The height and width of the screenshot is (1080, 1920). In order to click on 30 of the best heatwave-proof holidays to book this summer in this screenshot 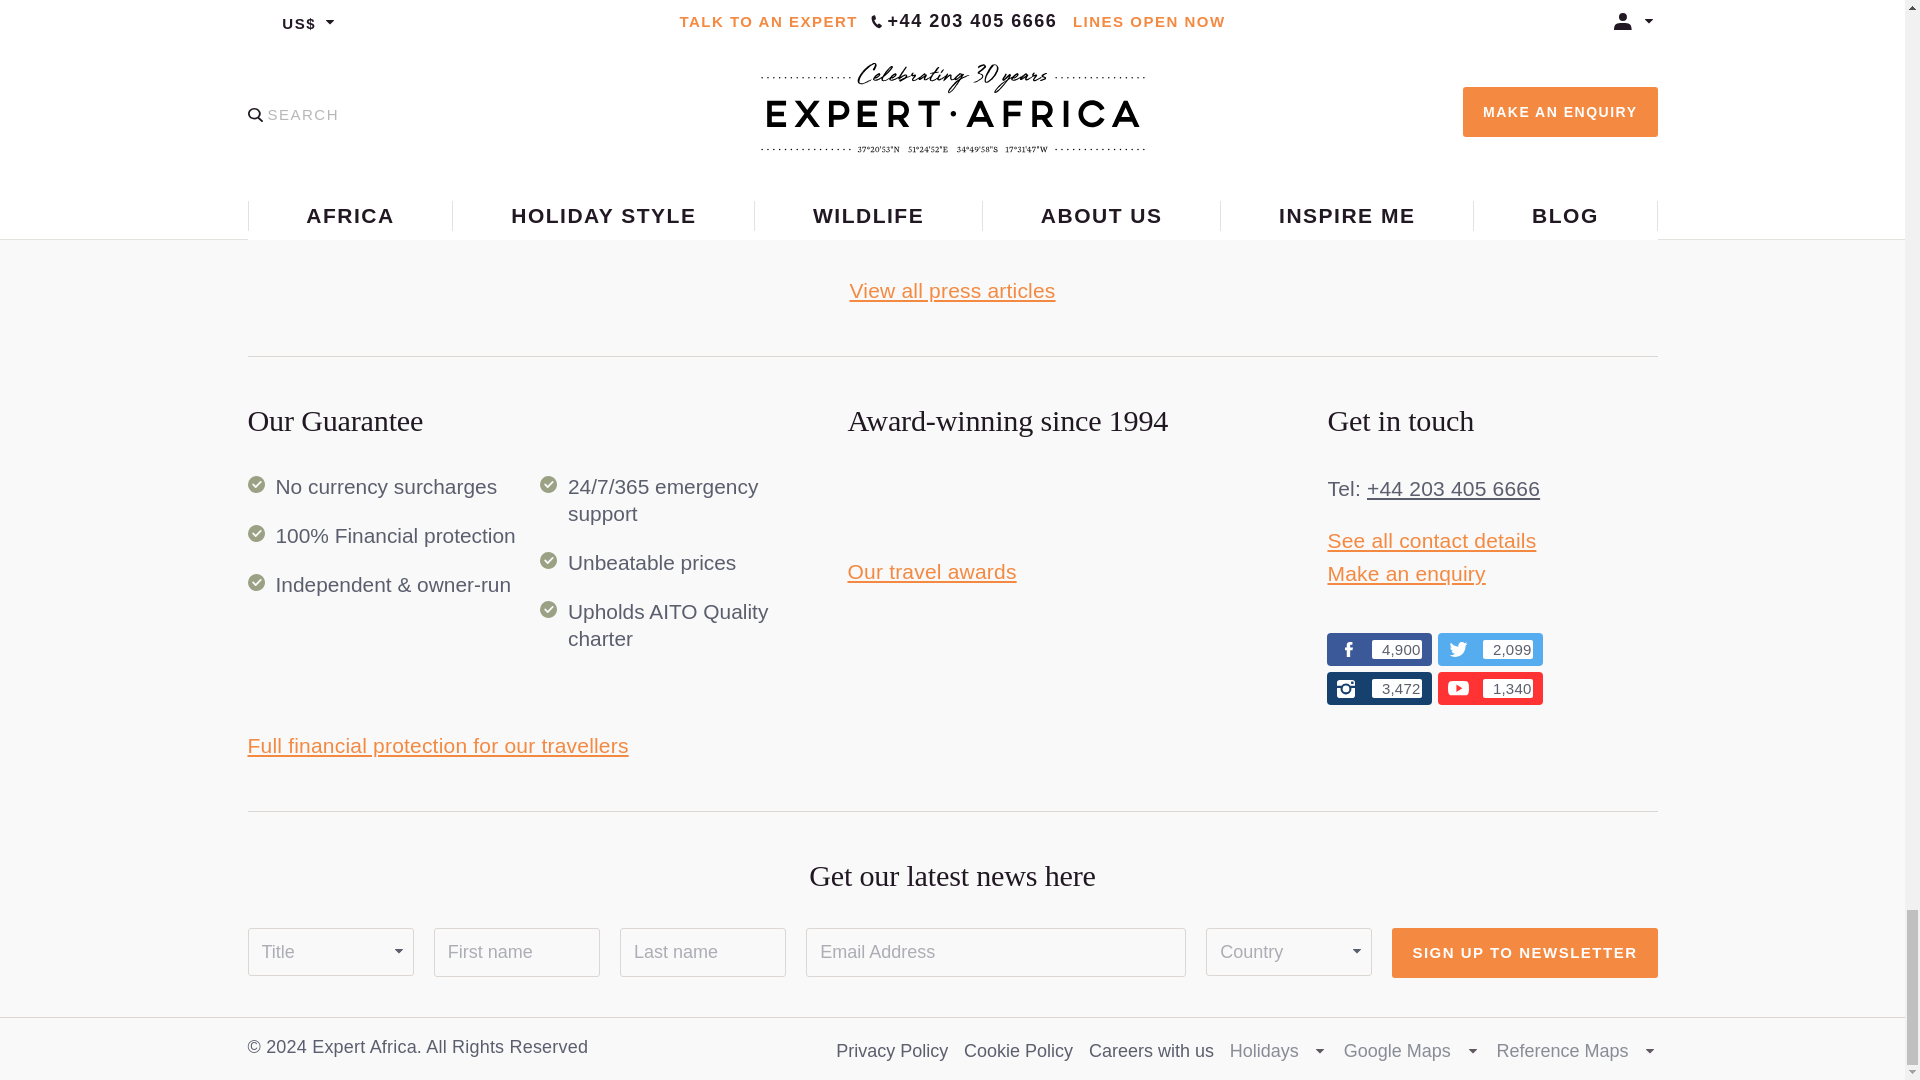, I will do `click(402, 179)`.